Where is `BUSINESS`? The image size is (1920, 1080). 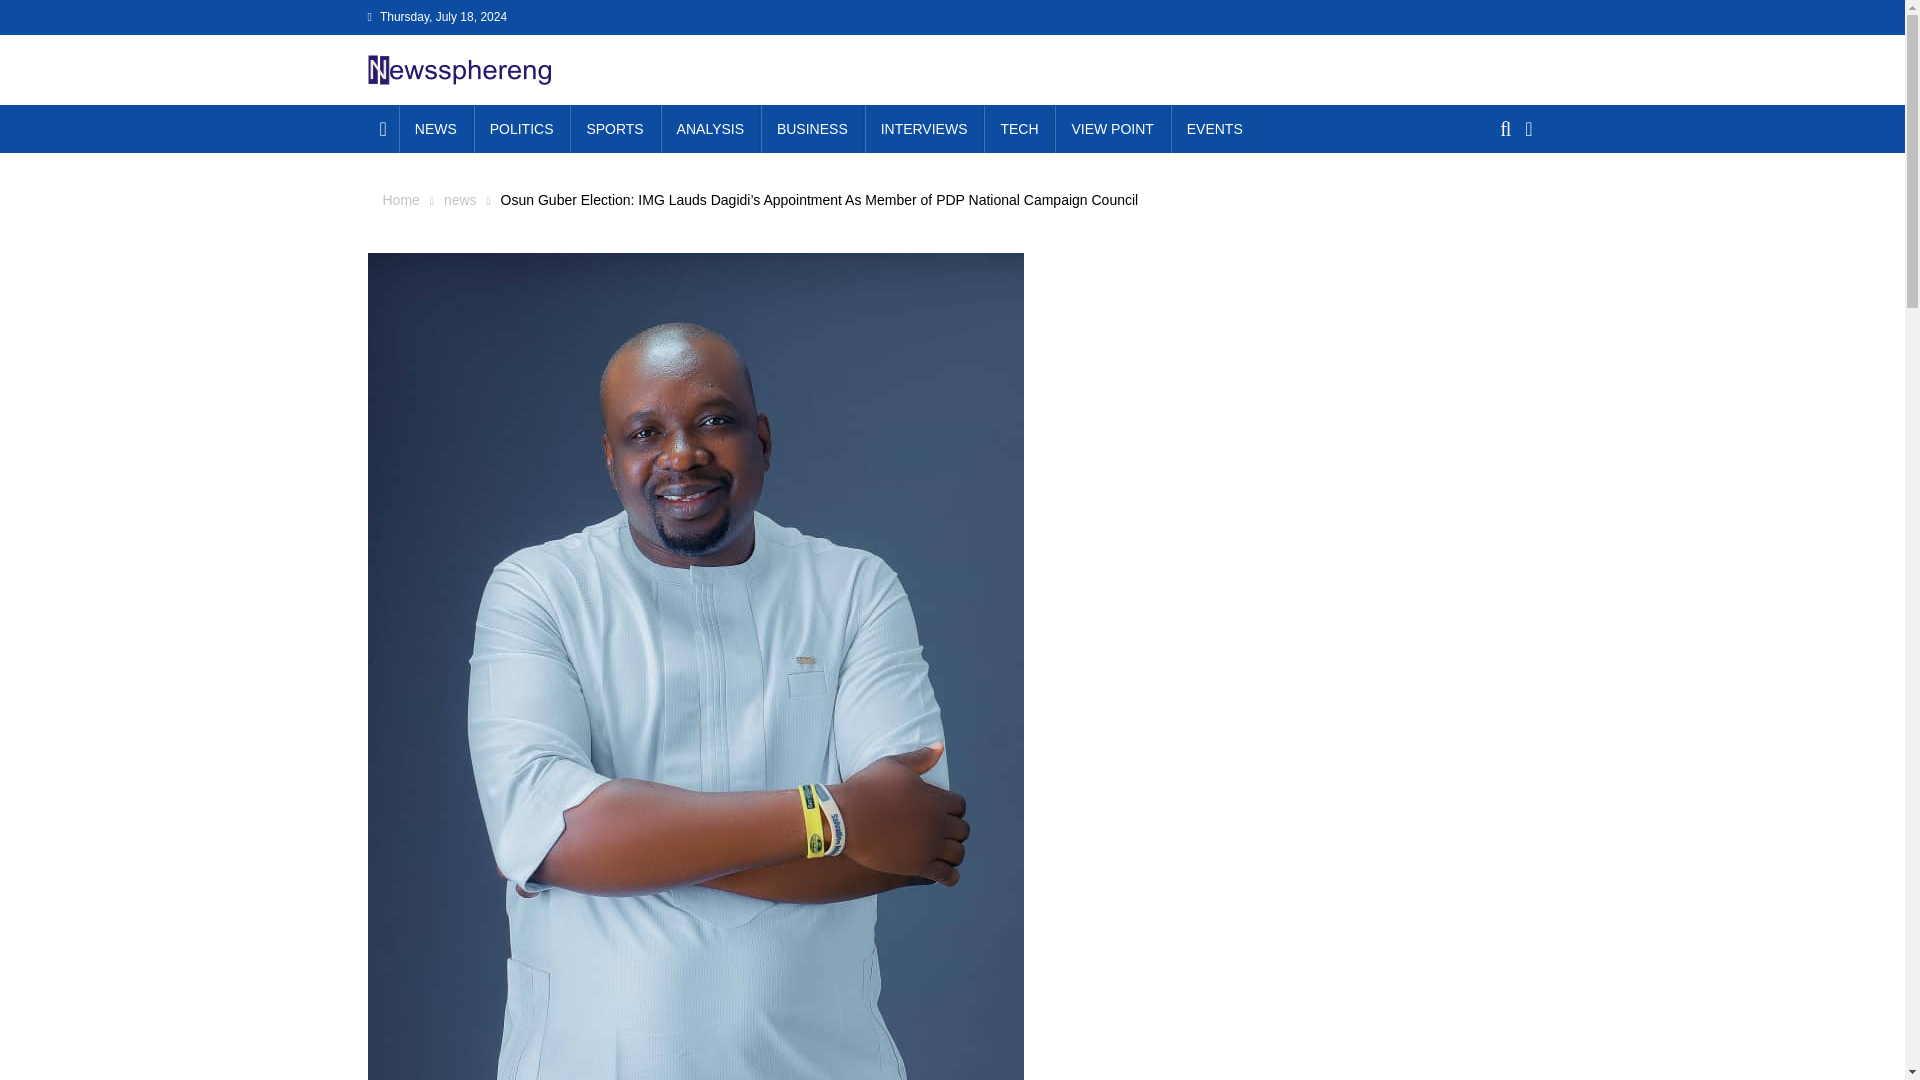
BUSINESS is located at coordinates (812, 128).